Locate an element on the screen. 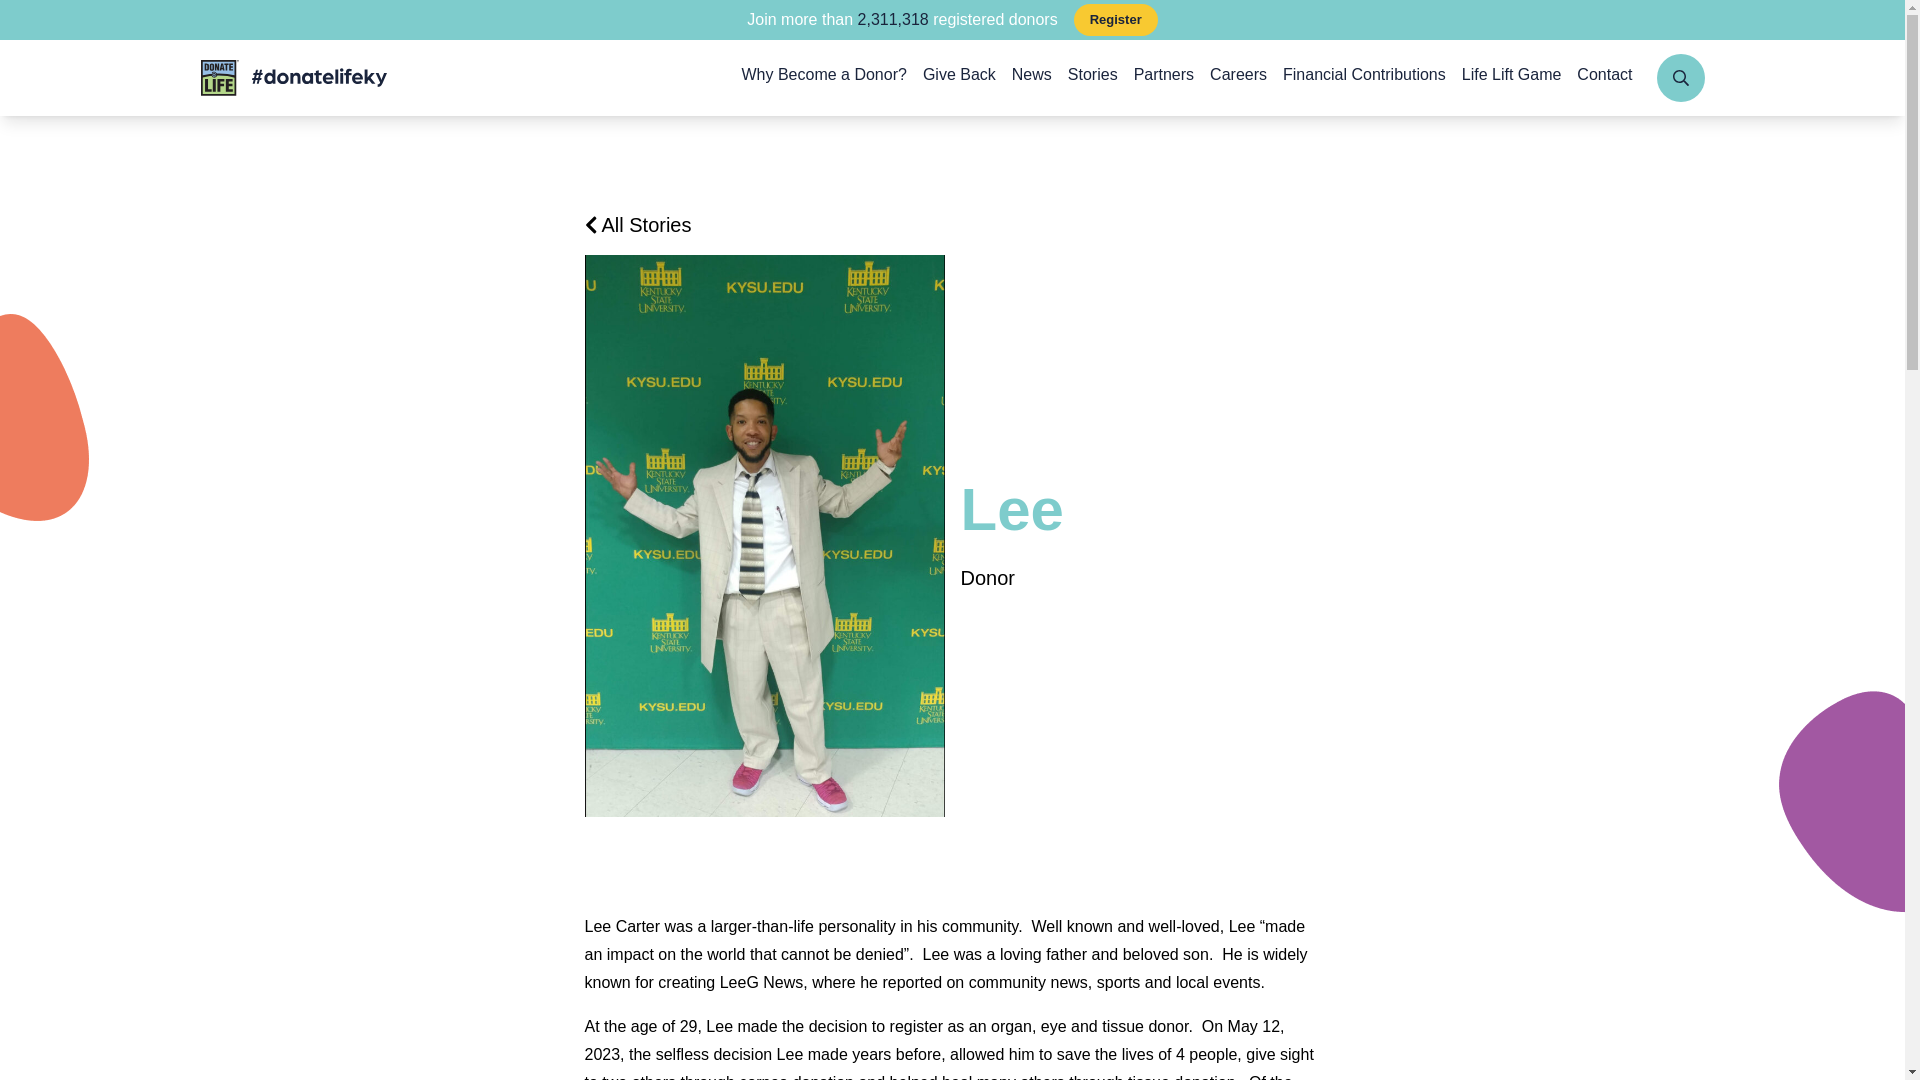 This screenshot has width=1920, height=1080. Give Back is located at coordinates (960, 77).